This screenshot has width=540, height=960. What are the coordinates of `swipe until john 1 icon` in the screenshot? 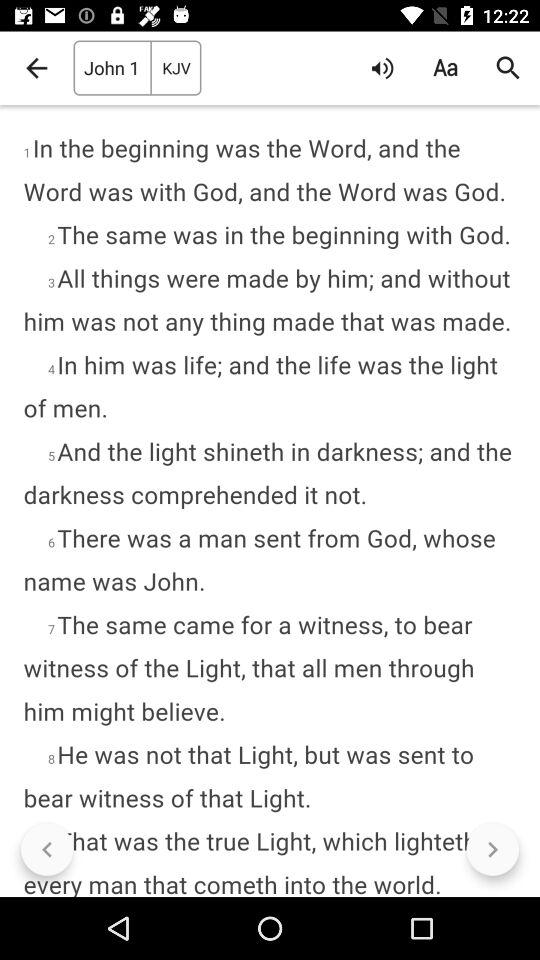 It's located at (112, 68).